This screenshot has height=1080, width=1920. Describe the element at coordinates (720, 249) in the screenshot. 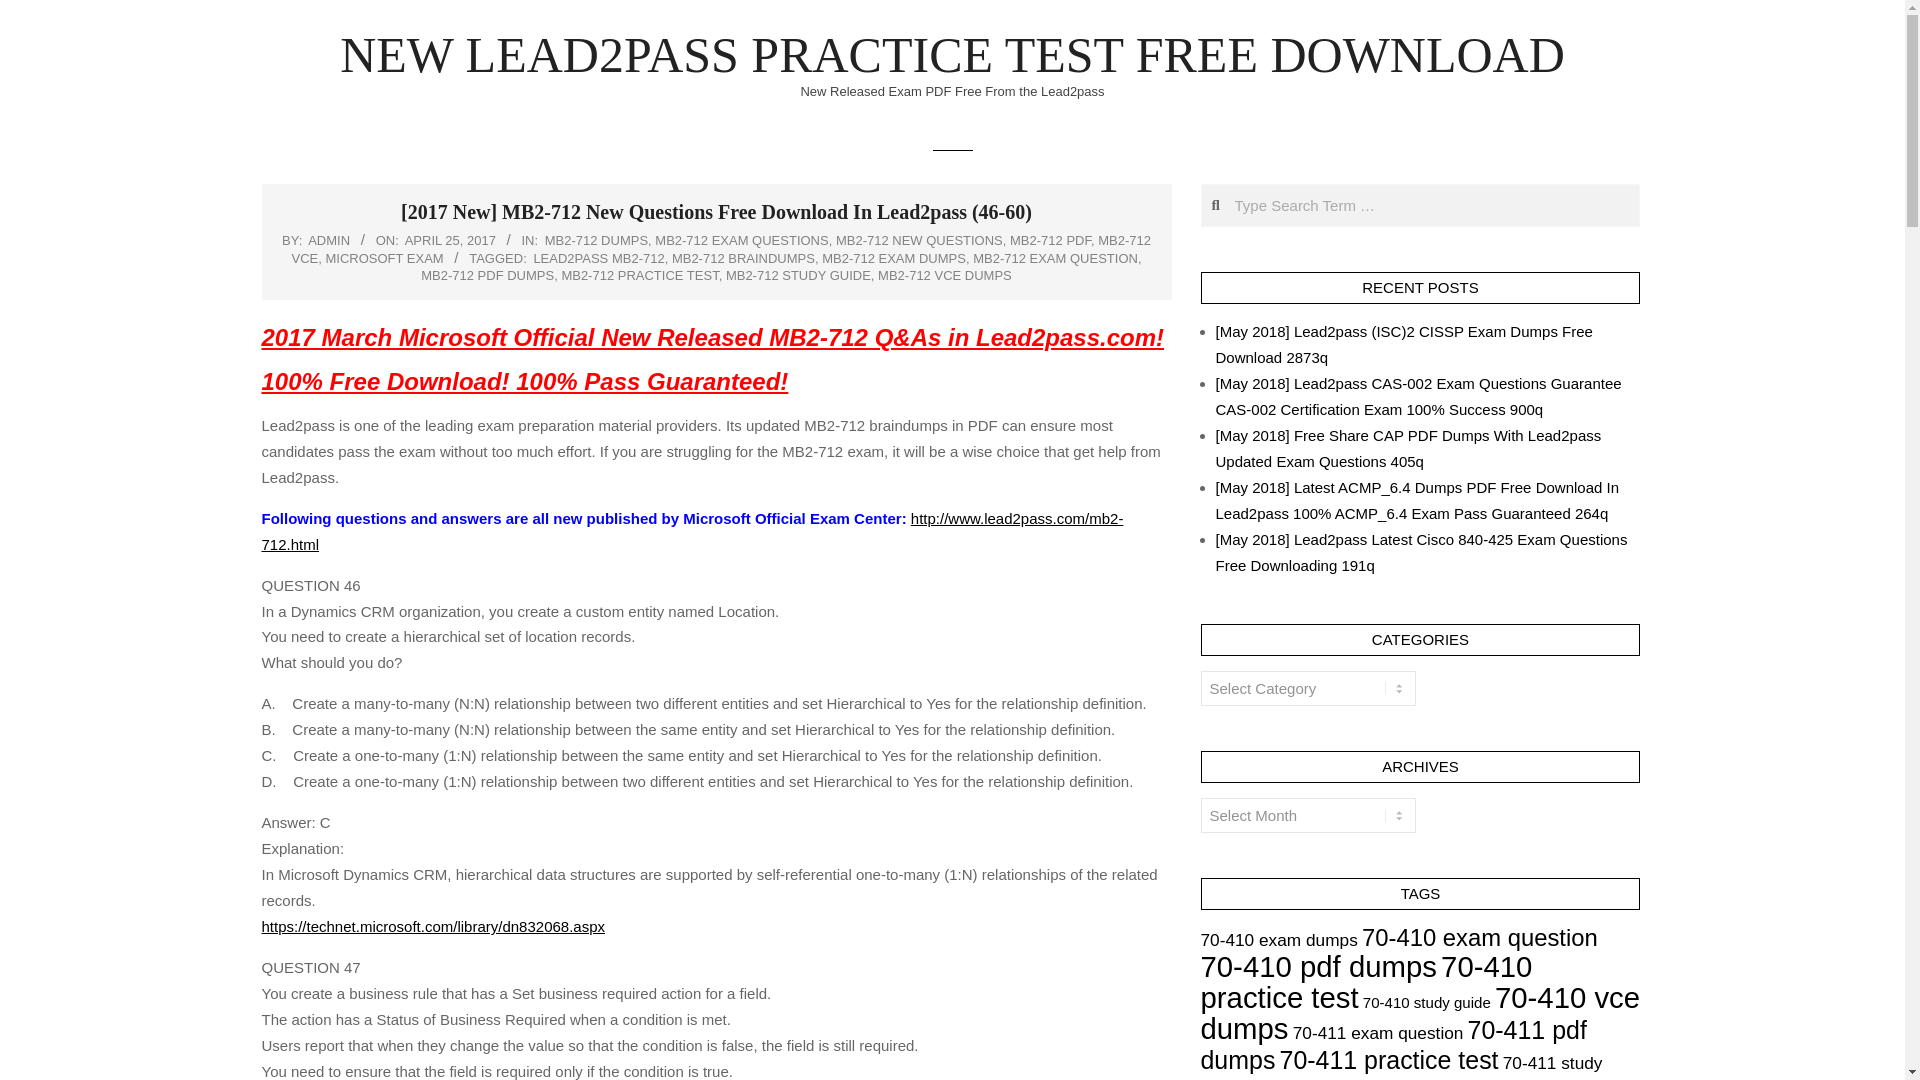

I see `MB2-712 VCE` at that location.